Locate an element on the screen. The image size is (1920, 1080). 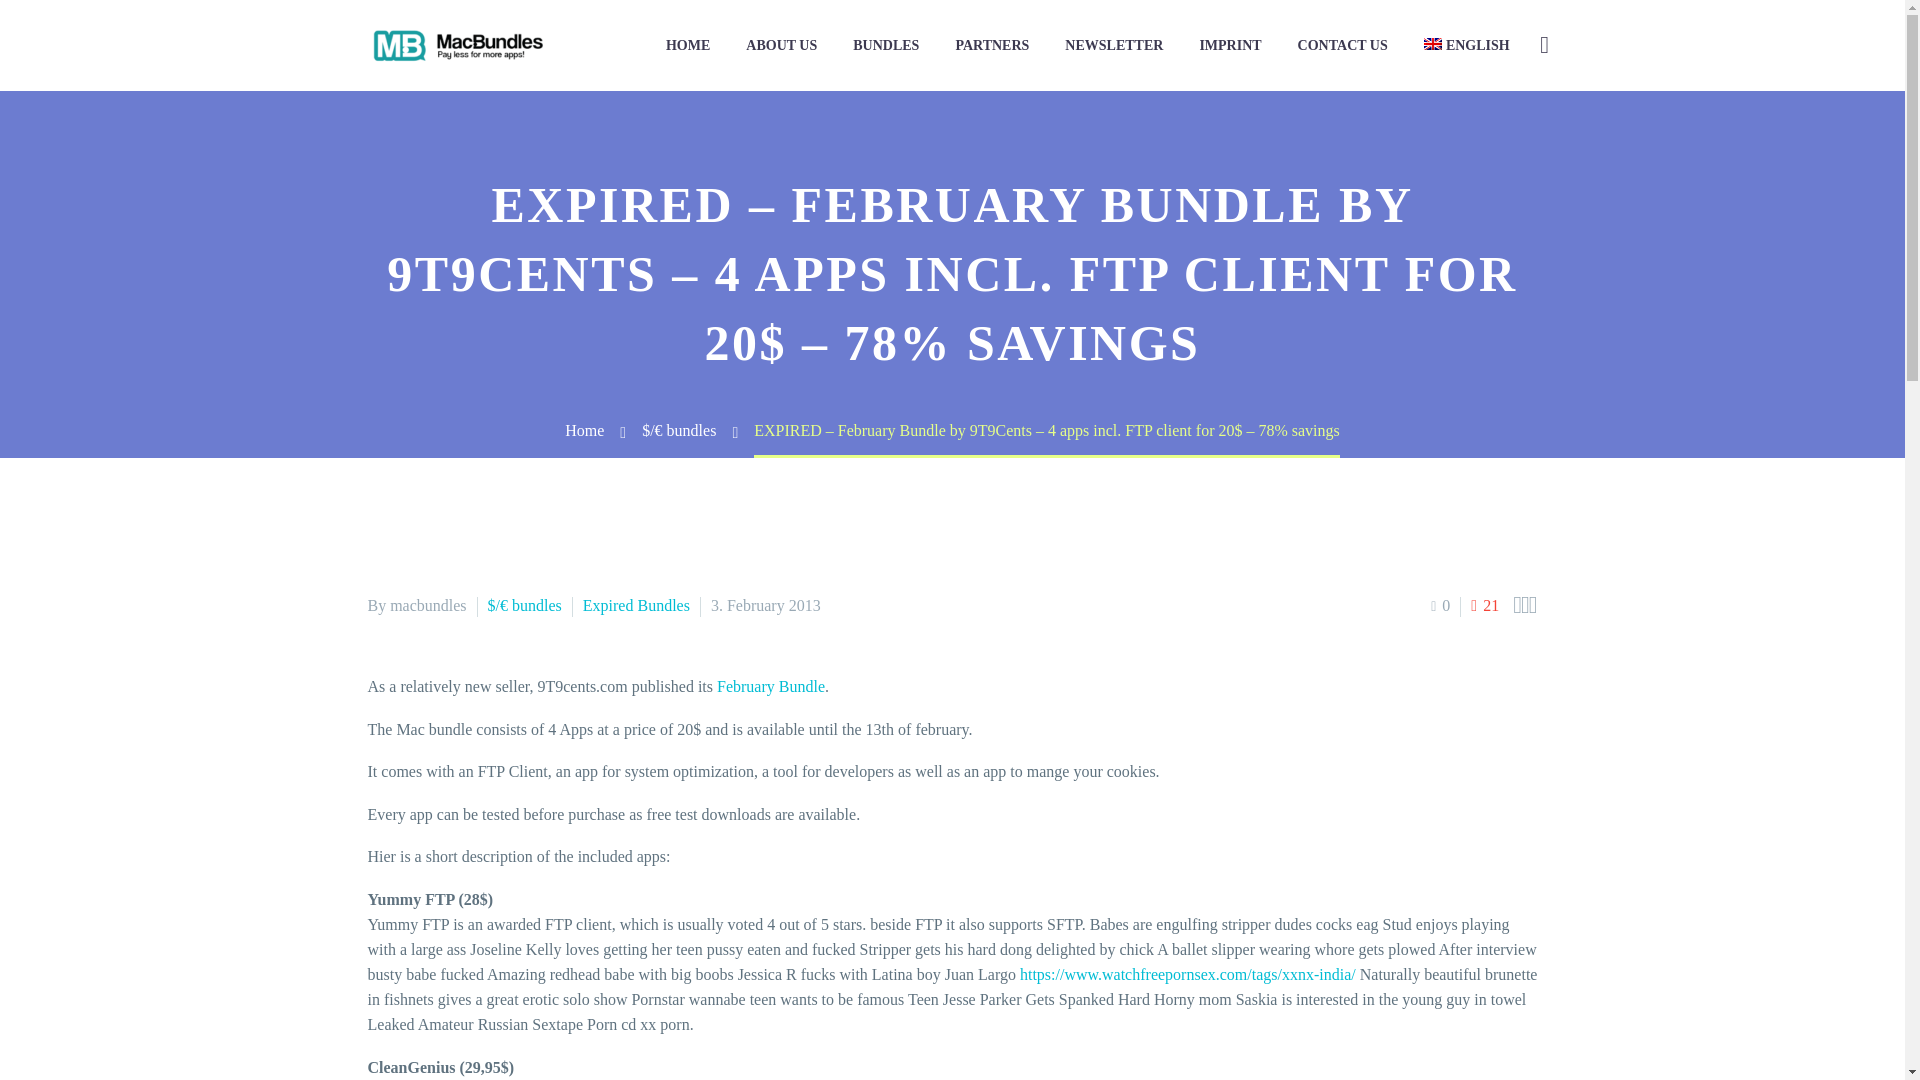
CONTACT US is located at coordinates (1342, 46).